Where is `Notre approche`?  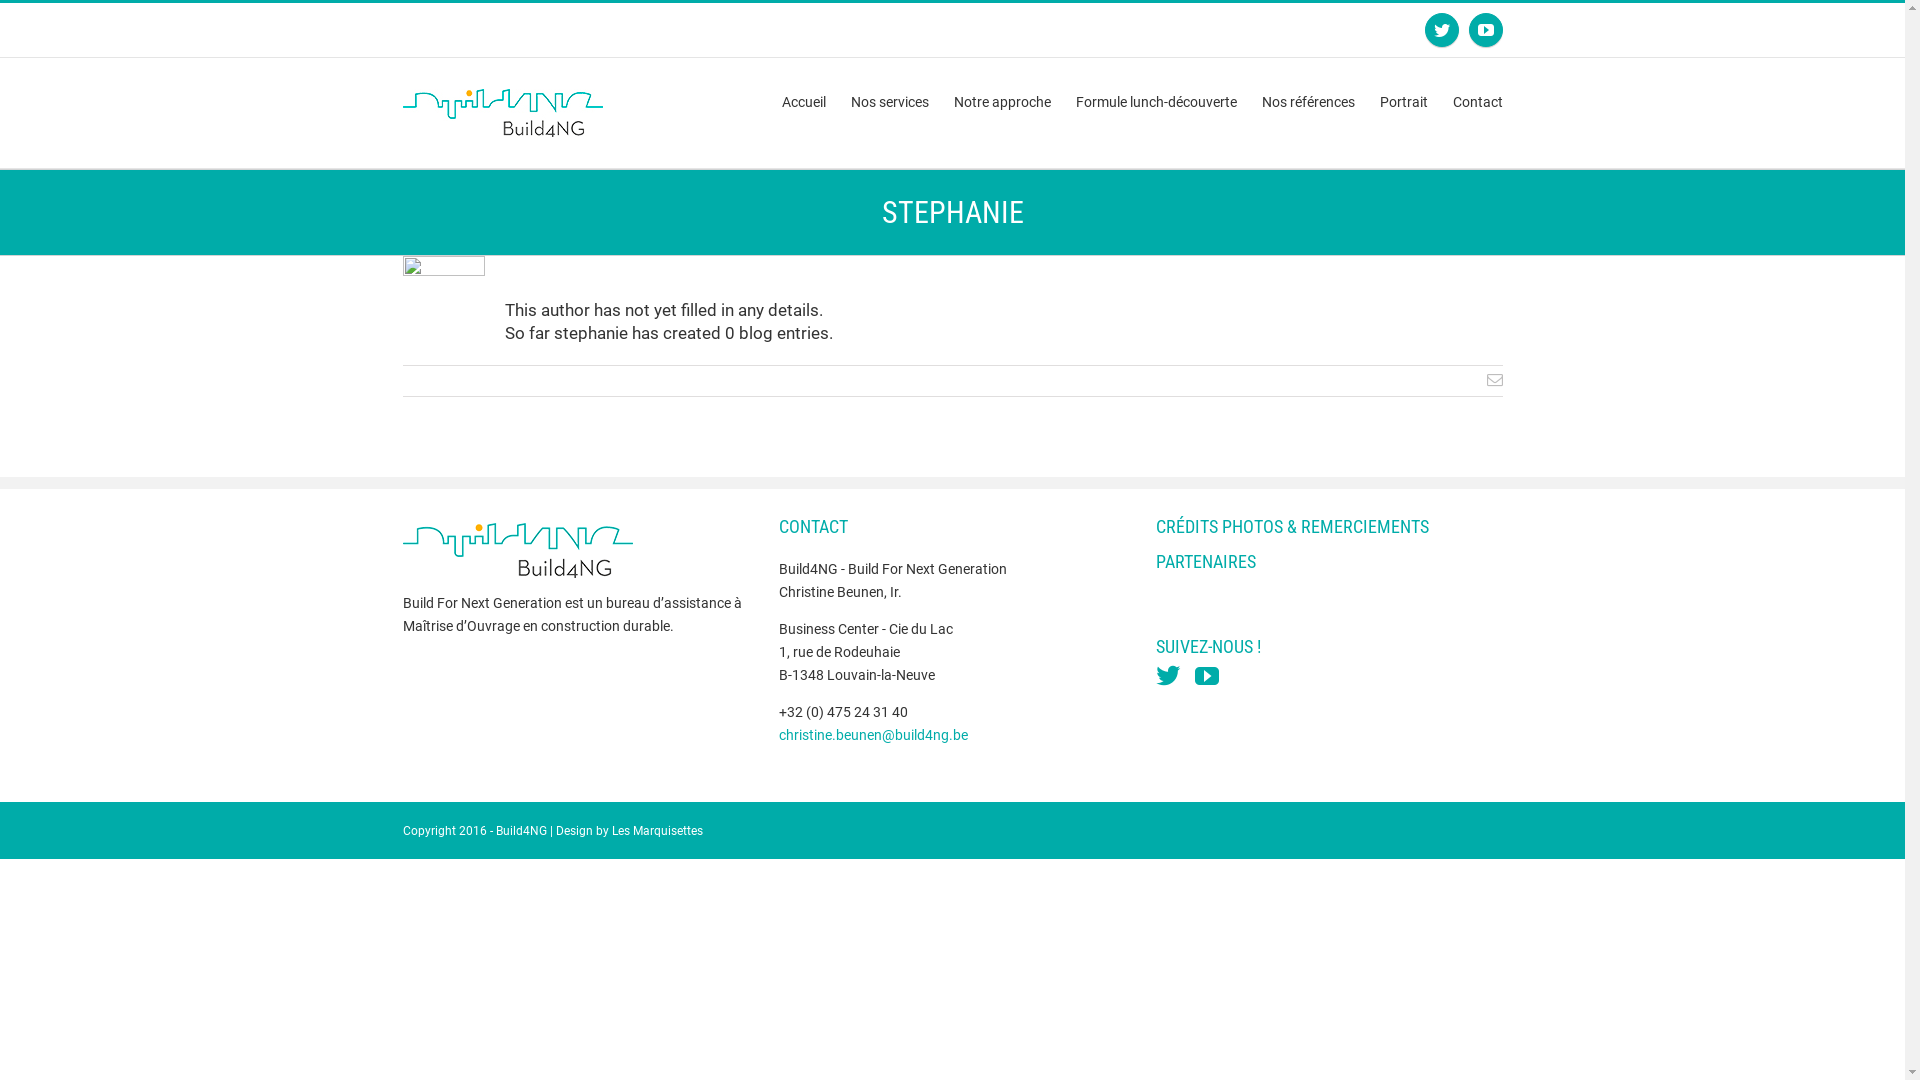
Notre approche is located at coordinates (1002, 101).